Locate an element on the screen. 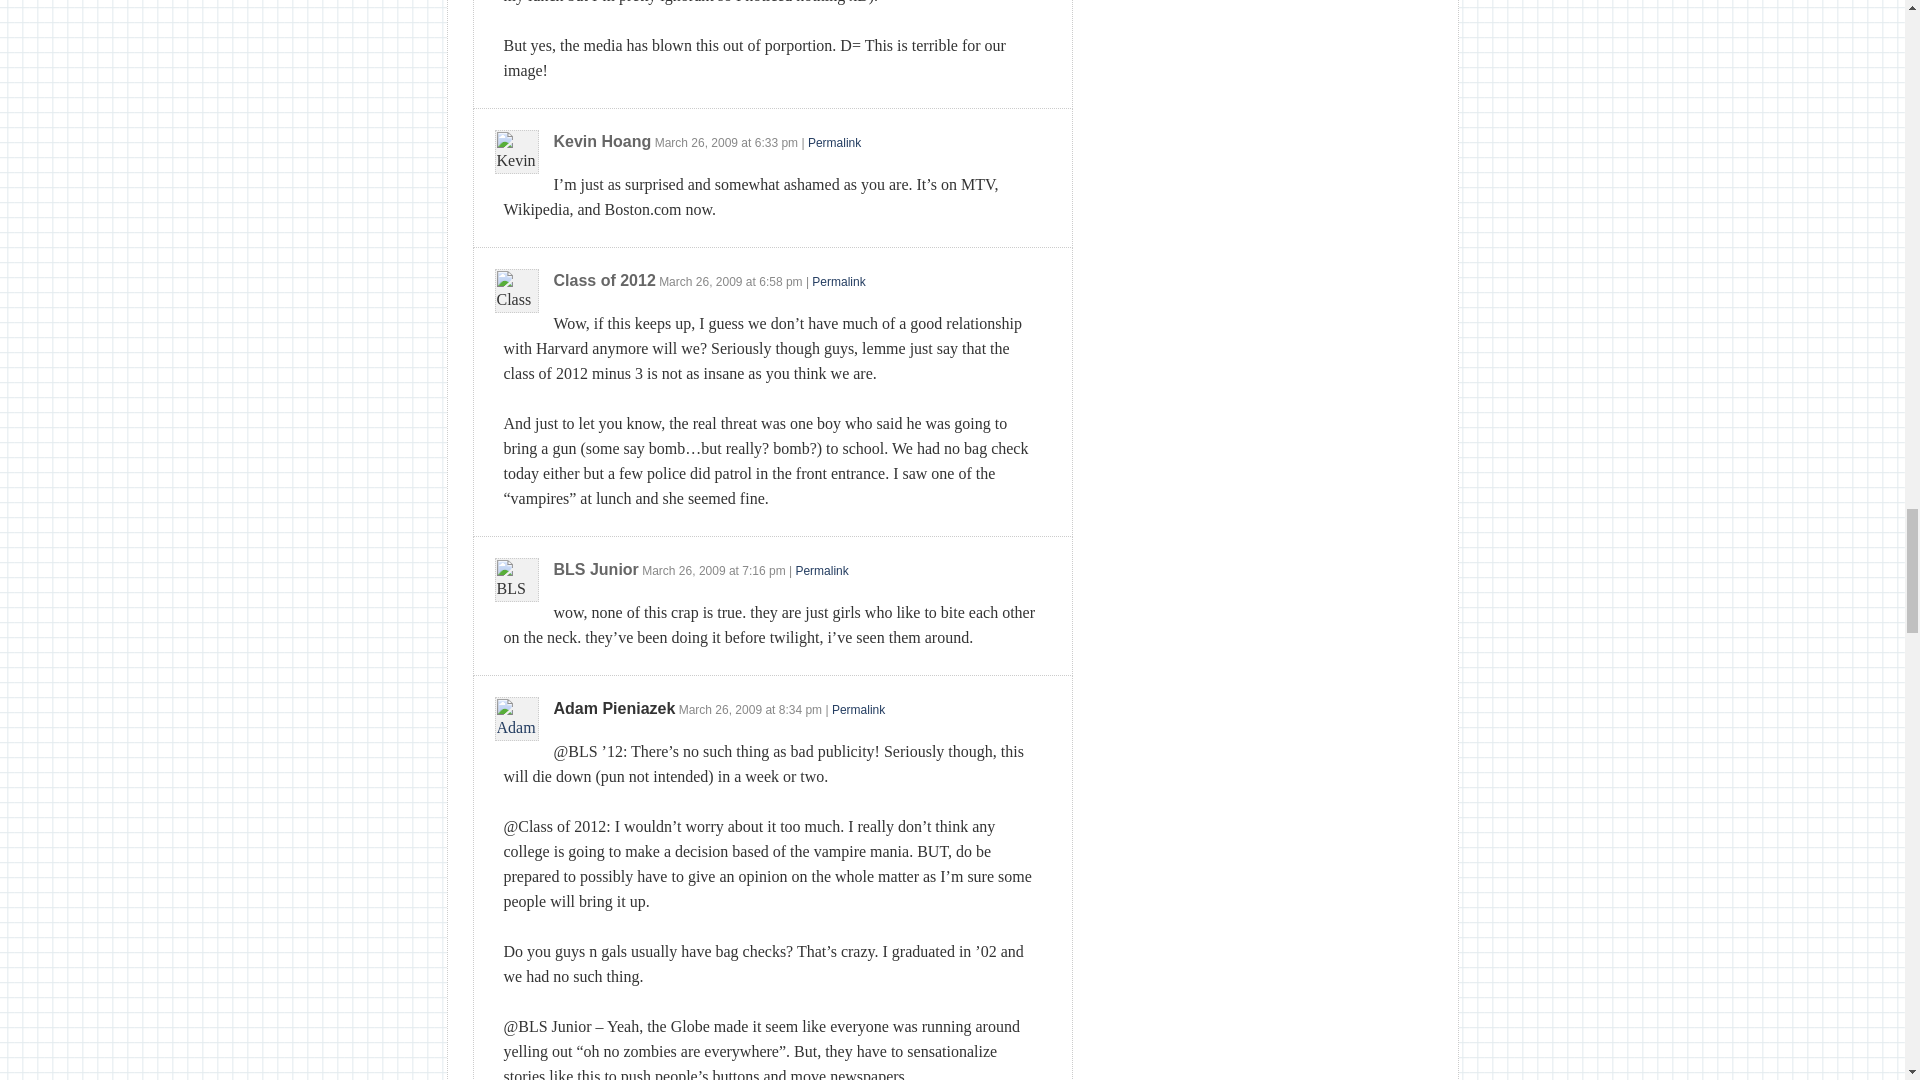 The image size is (1920, 1080). Permalink is located at coordinates (821, 570).